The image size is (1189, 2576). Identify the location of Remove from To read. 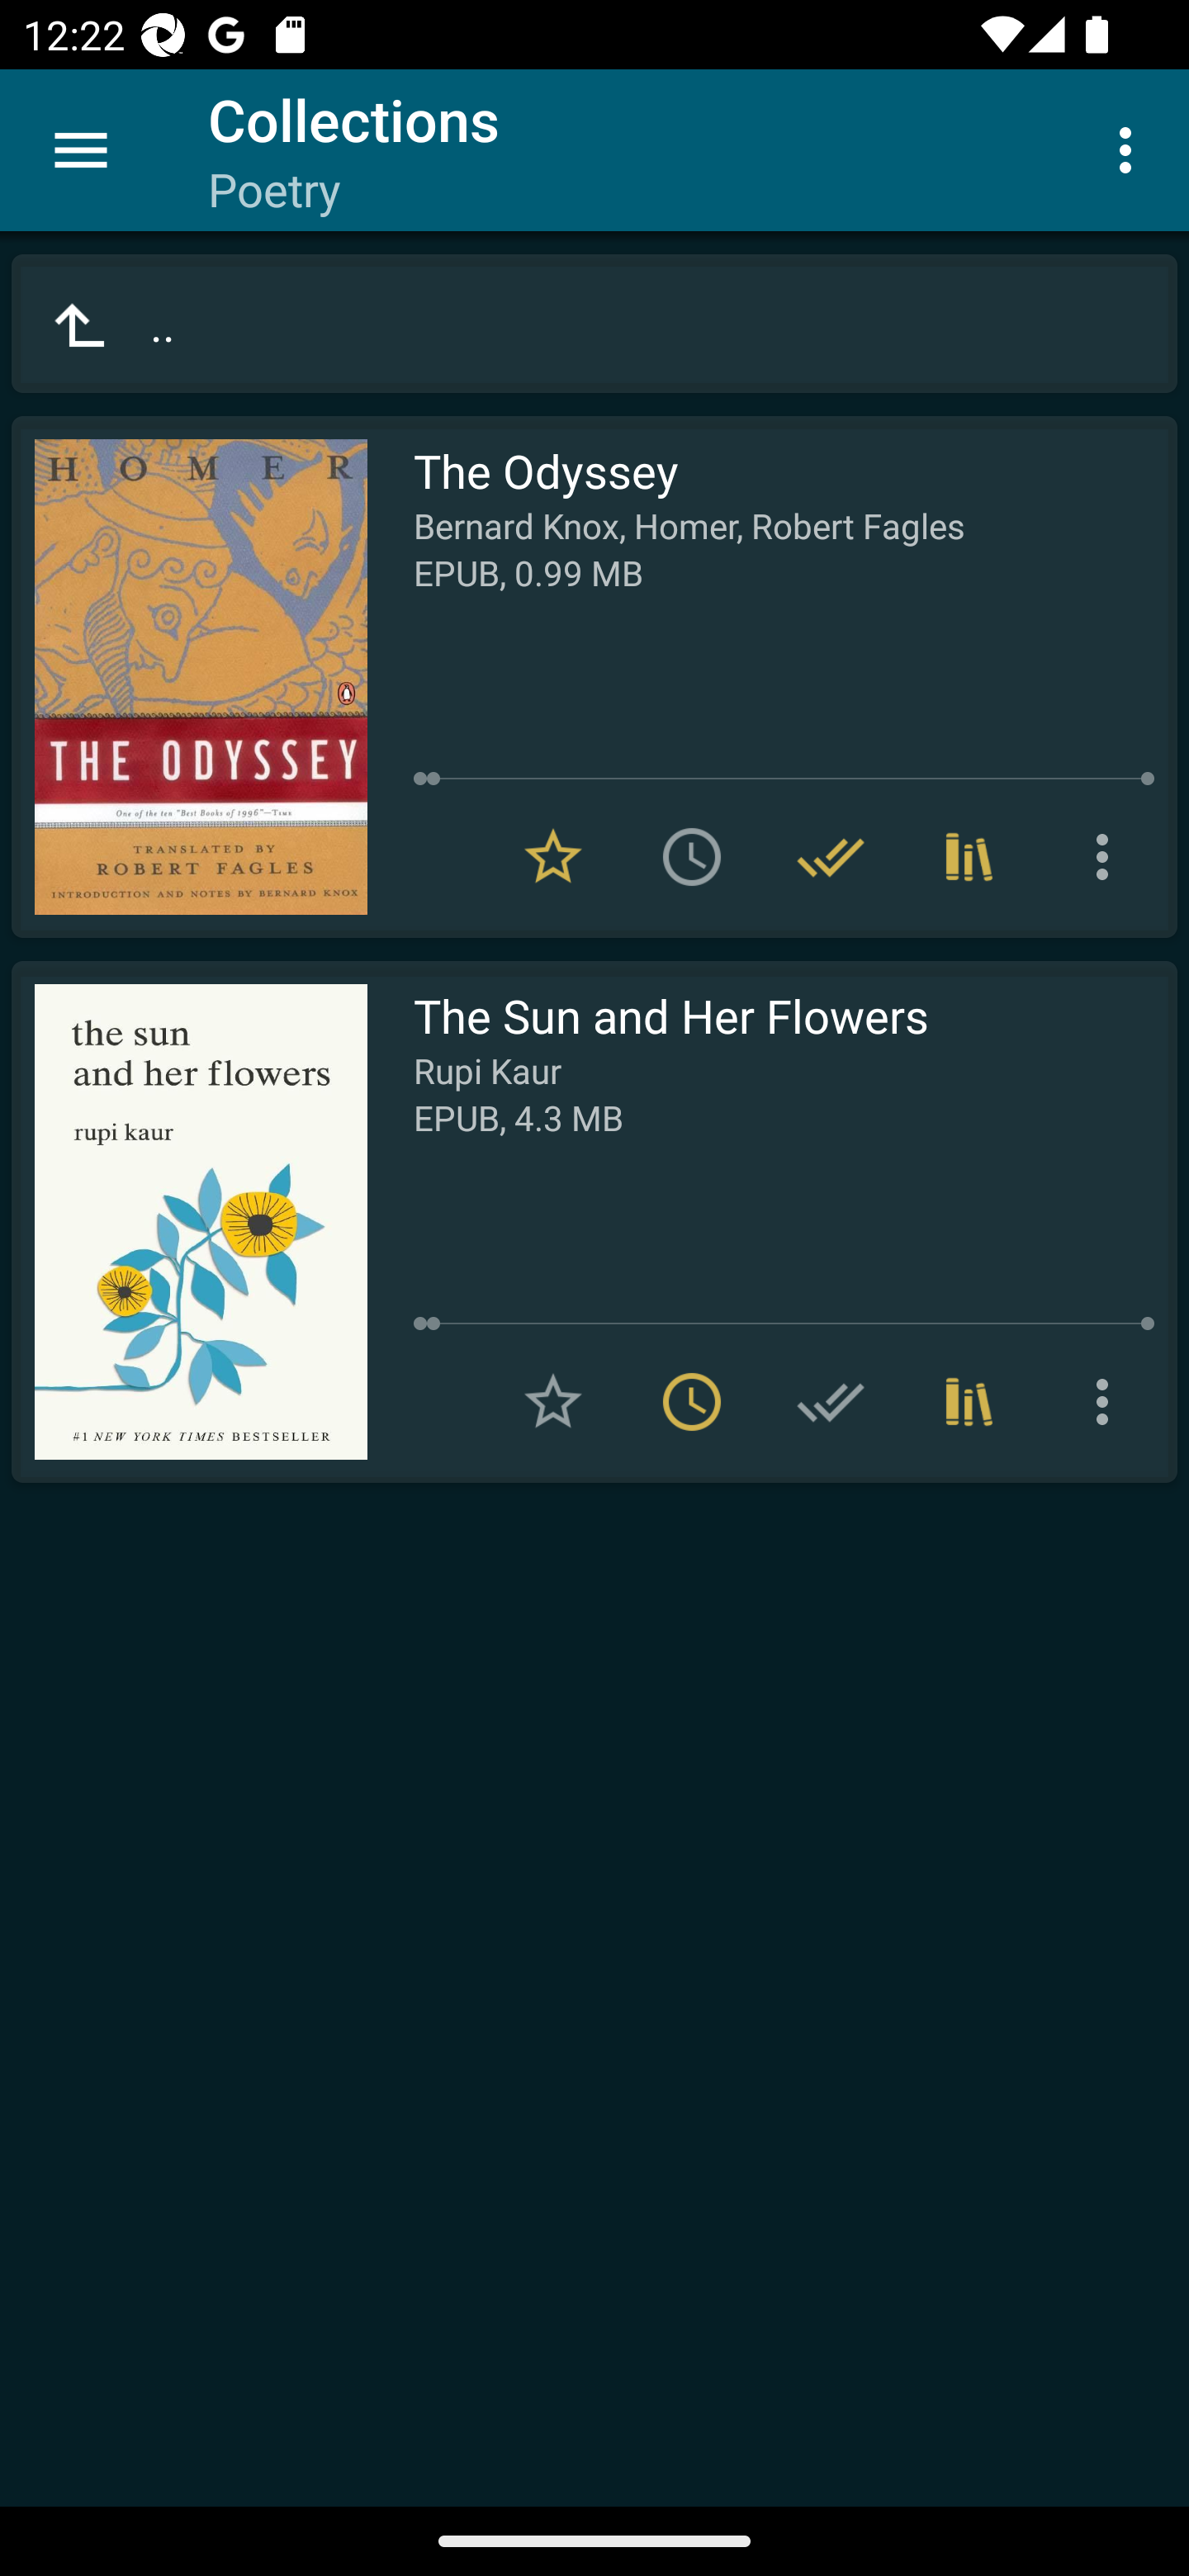
(692, 1401).